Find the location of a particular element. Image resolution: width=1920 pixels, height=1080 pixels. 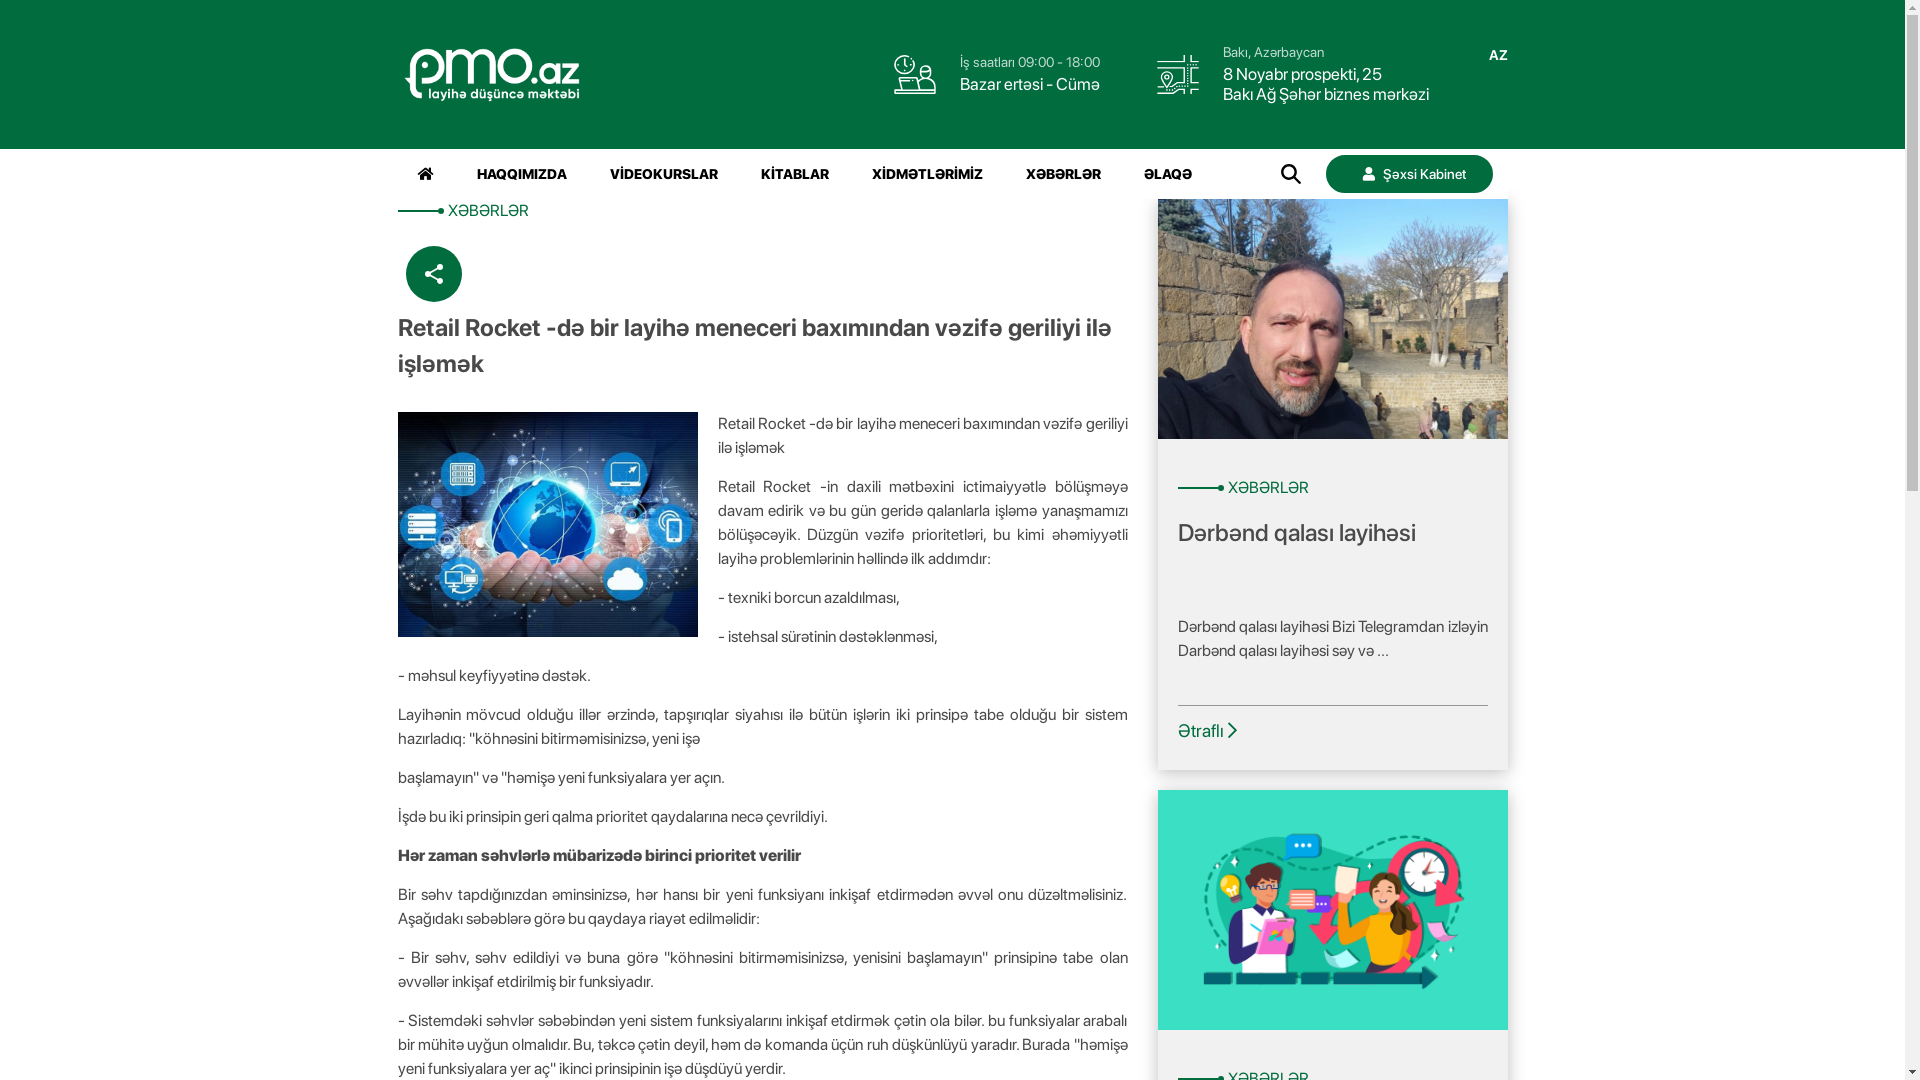

HAQQIMIZDA is located at coordinates (521, 174).